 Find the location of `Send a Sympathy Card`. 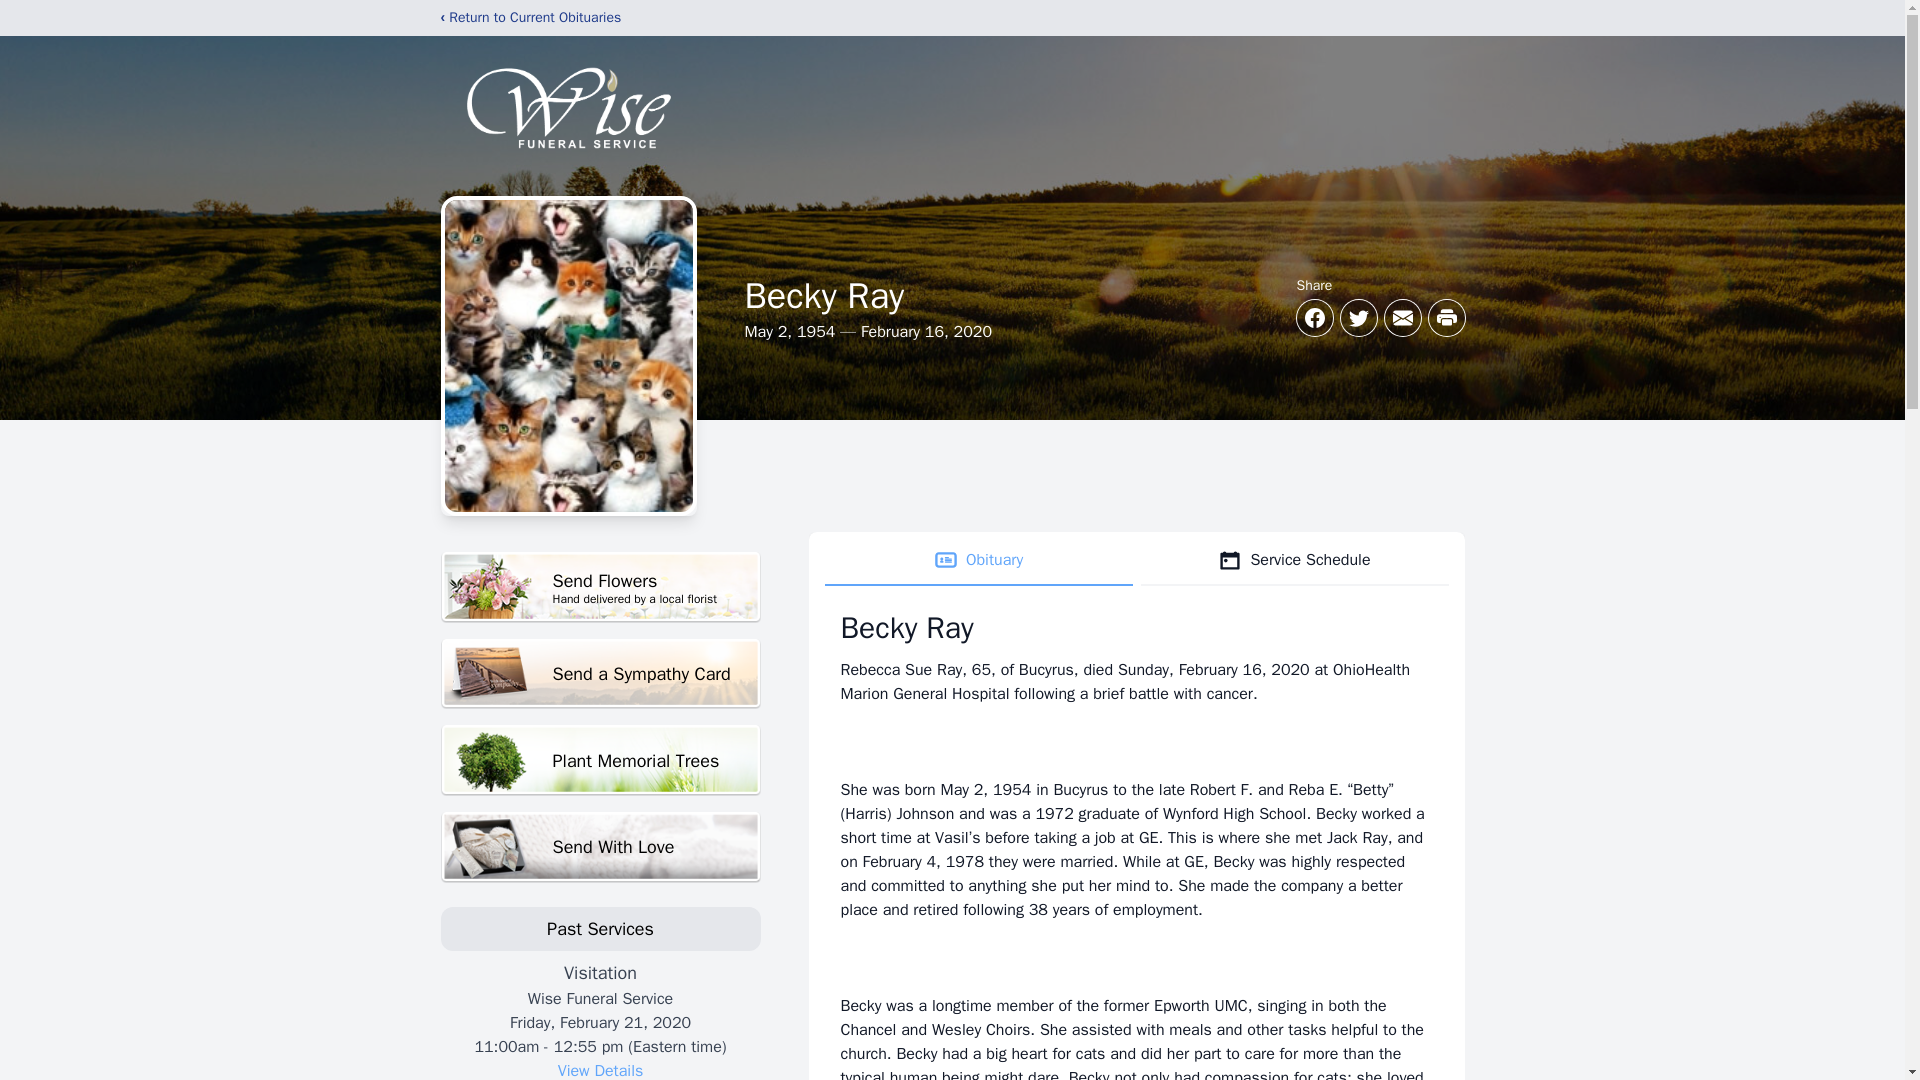

Send a Sympathy Card is located at coordinates (600, 848).